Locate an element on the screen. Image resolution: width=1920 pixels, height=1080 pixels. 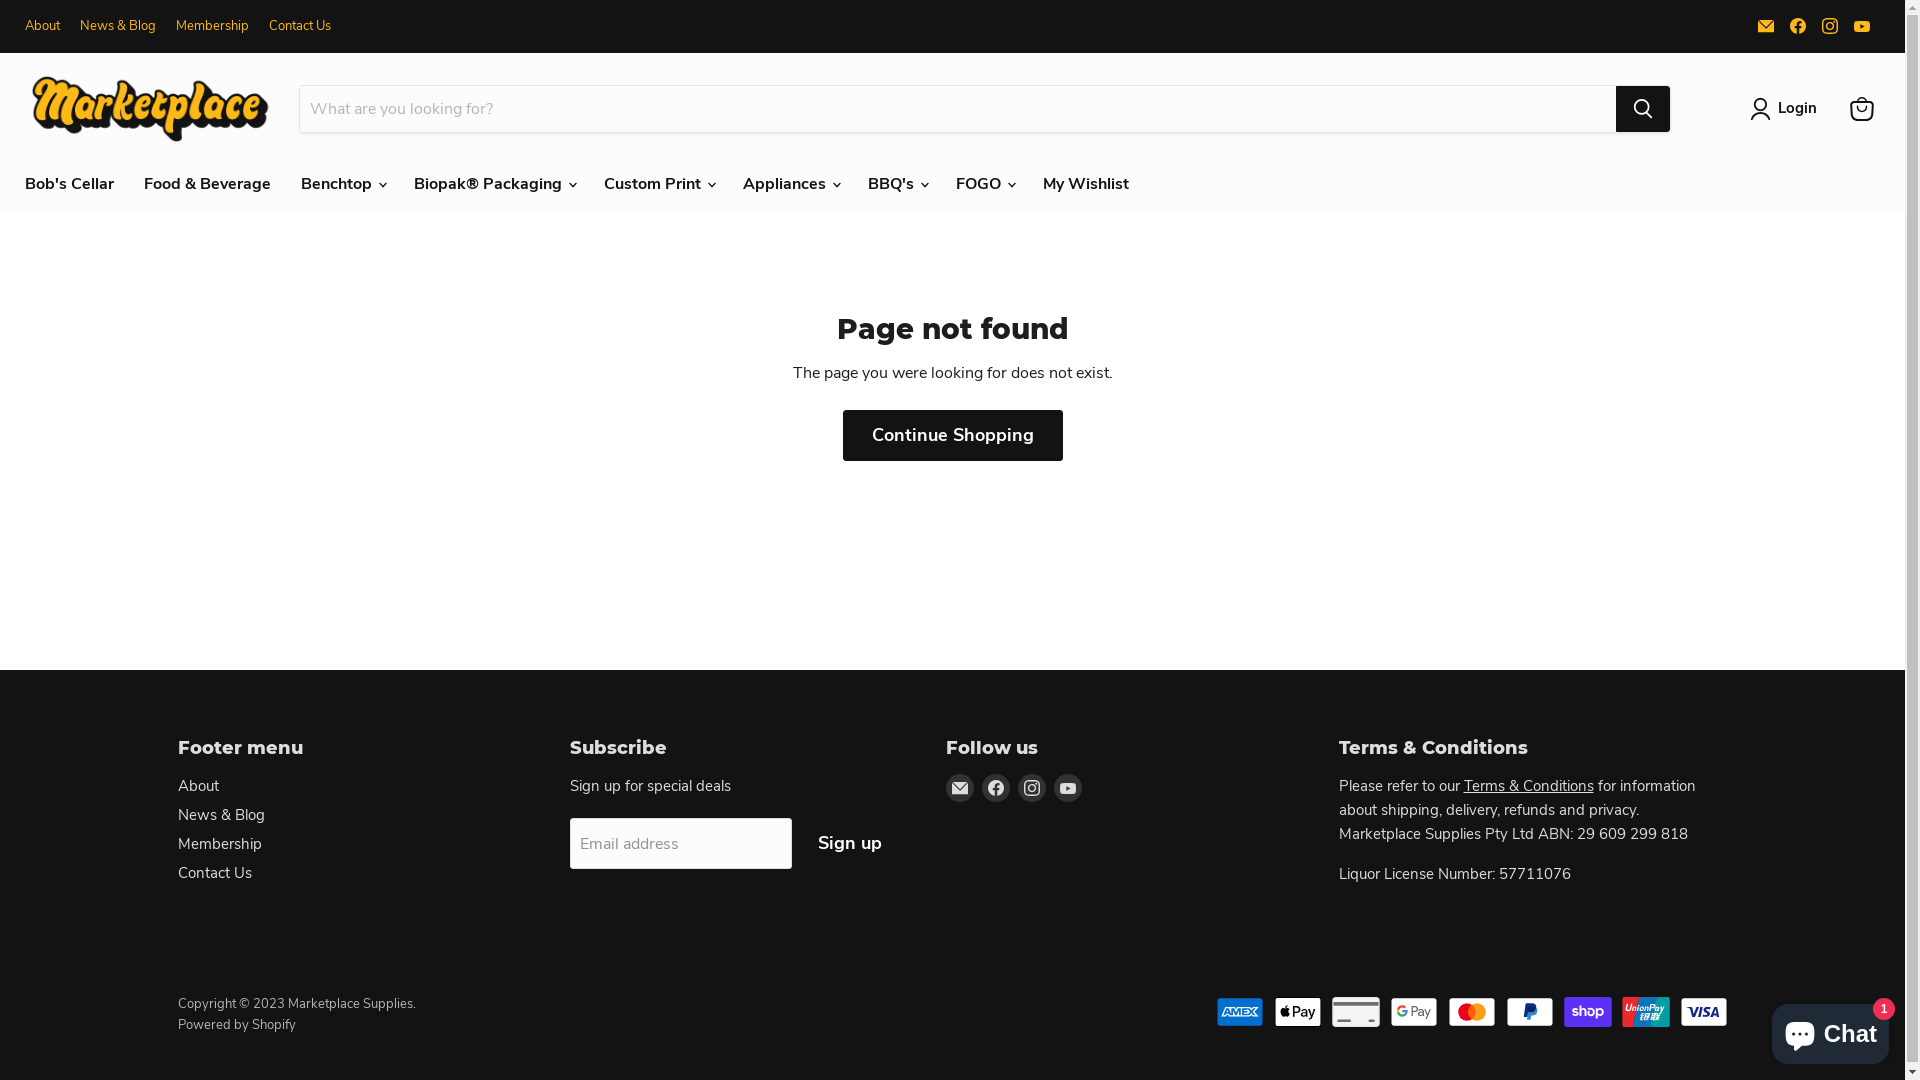
Membership is located at coordinates (212, 26).